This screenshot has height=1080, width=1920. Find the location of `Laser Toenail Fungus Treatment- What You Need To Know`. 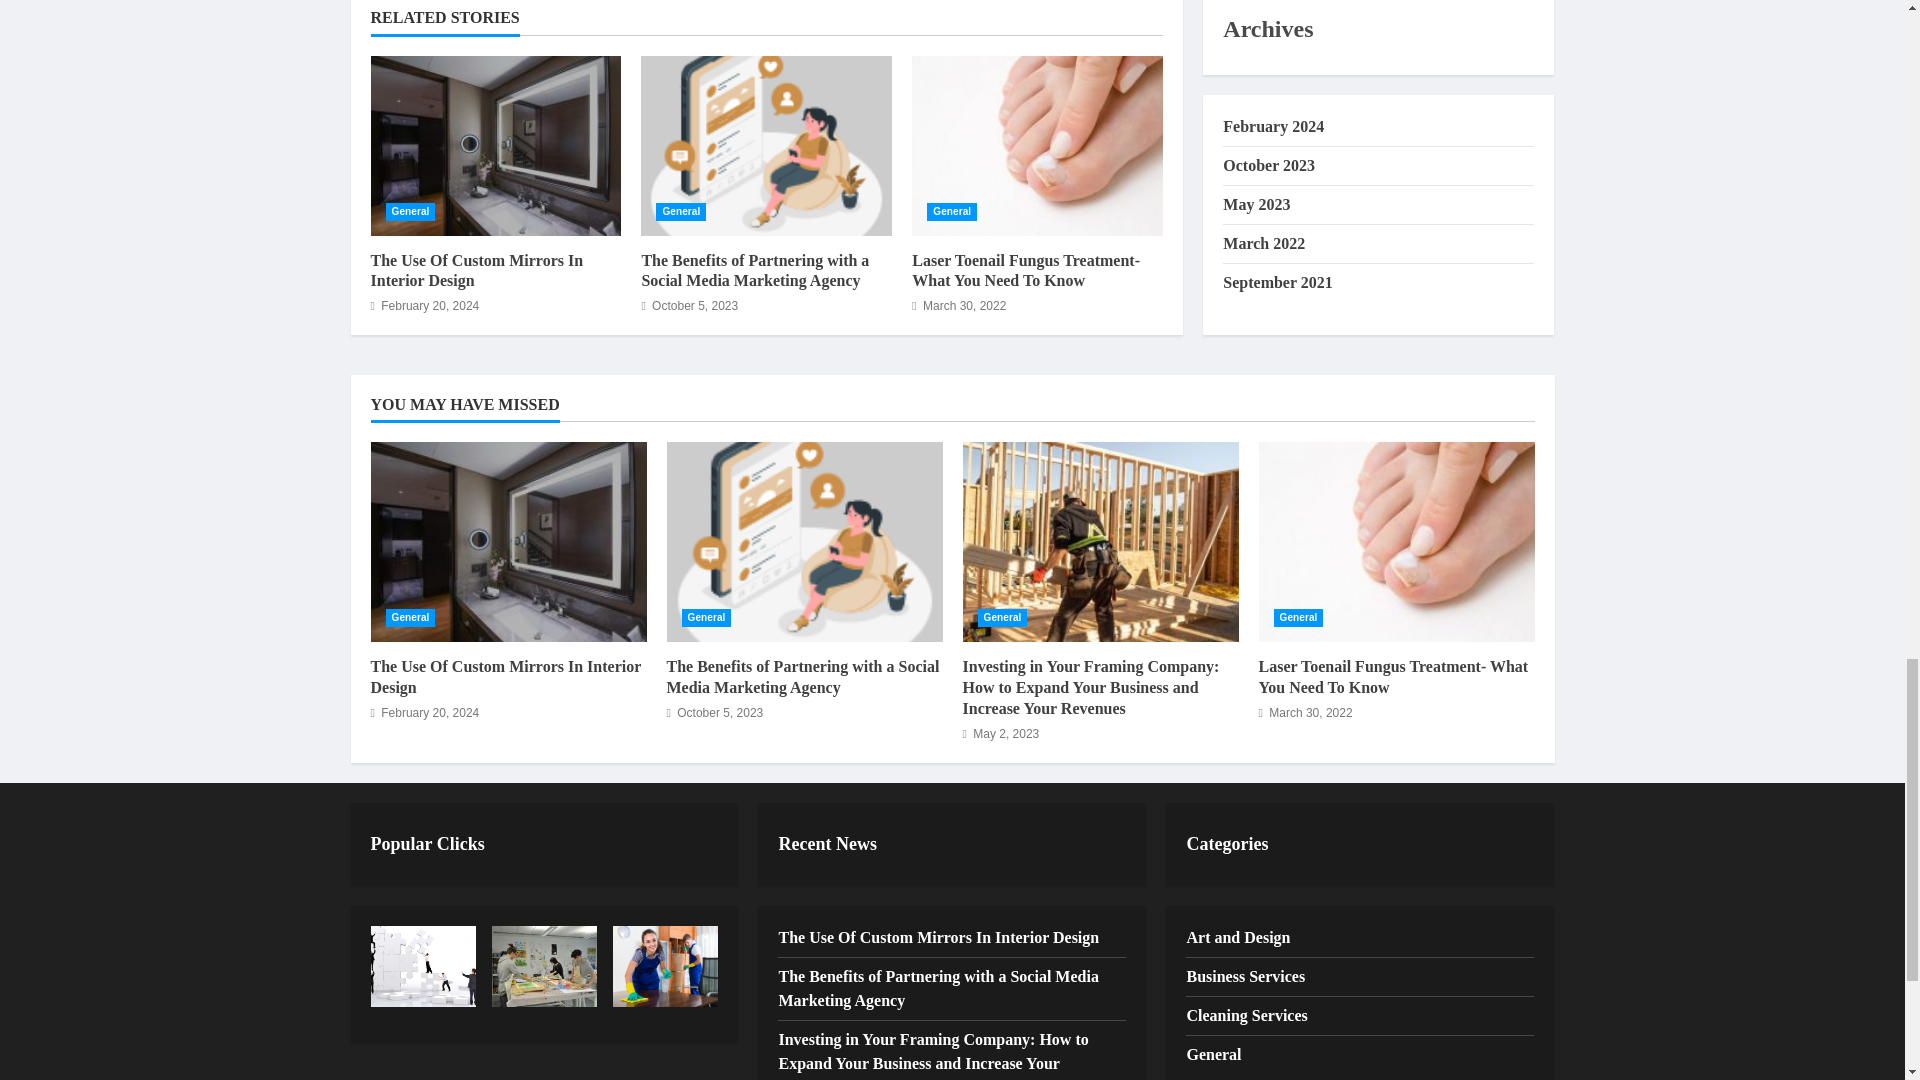

Laser Toenail Fungus Treatment- What You Need To Know is located at coordinates (1026, 270).